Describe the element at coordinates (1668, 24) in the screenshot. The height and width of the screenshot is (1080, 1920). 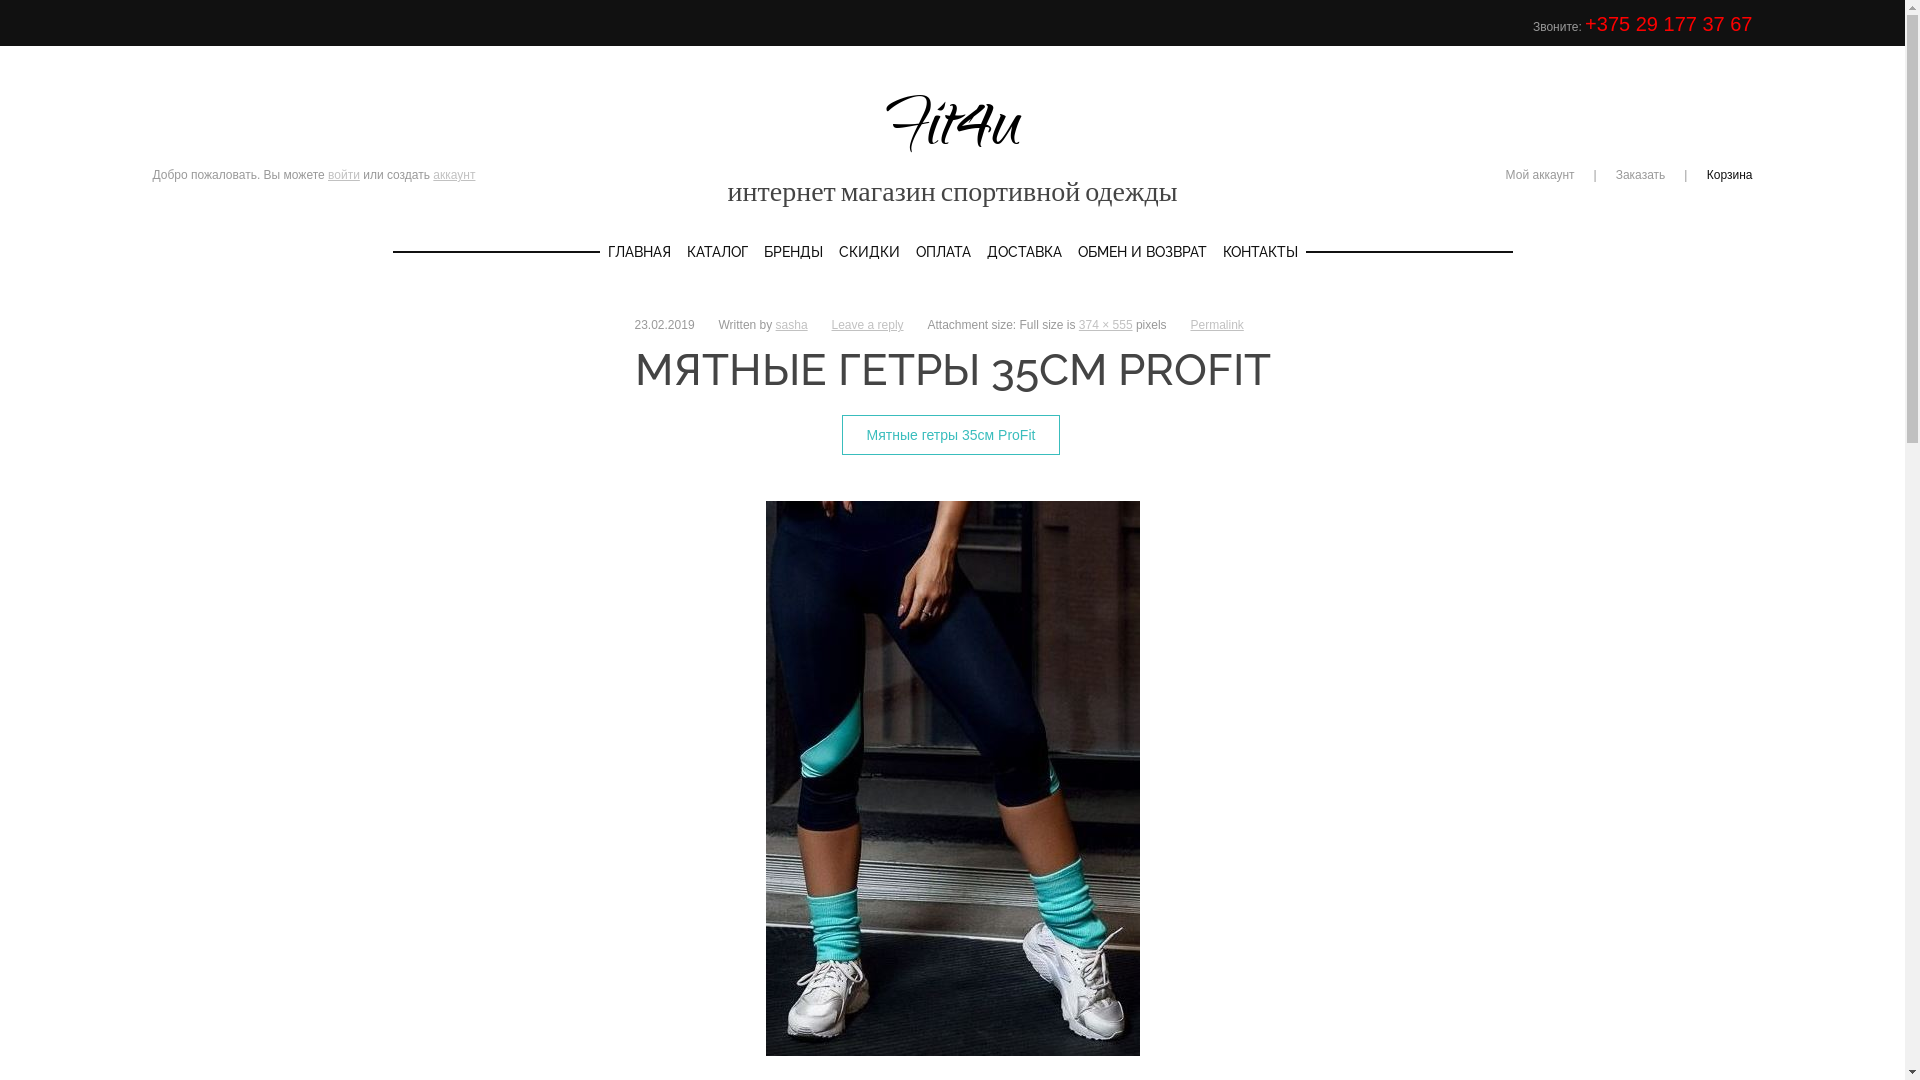
I see `+375 29 177 37 67` at that location.